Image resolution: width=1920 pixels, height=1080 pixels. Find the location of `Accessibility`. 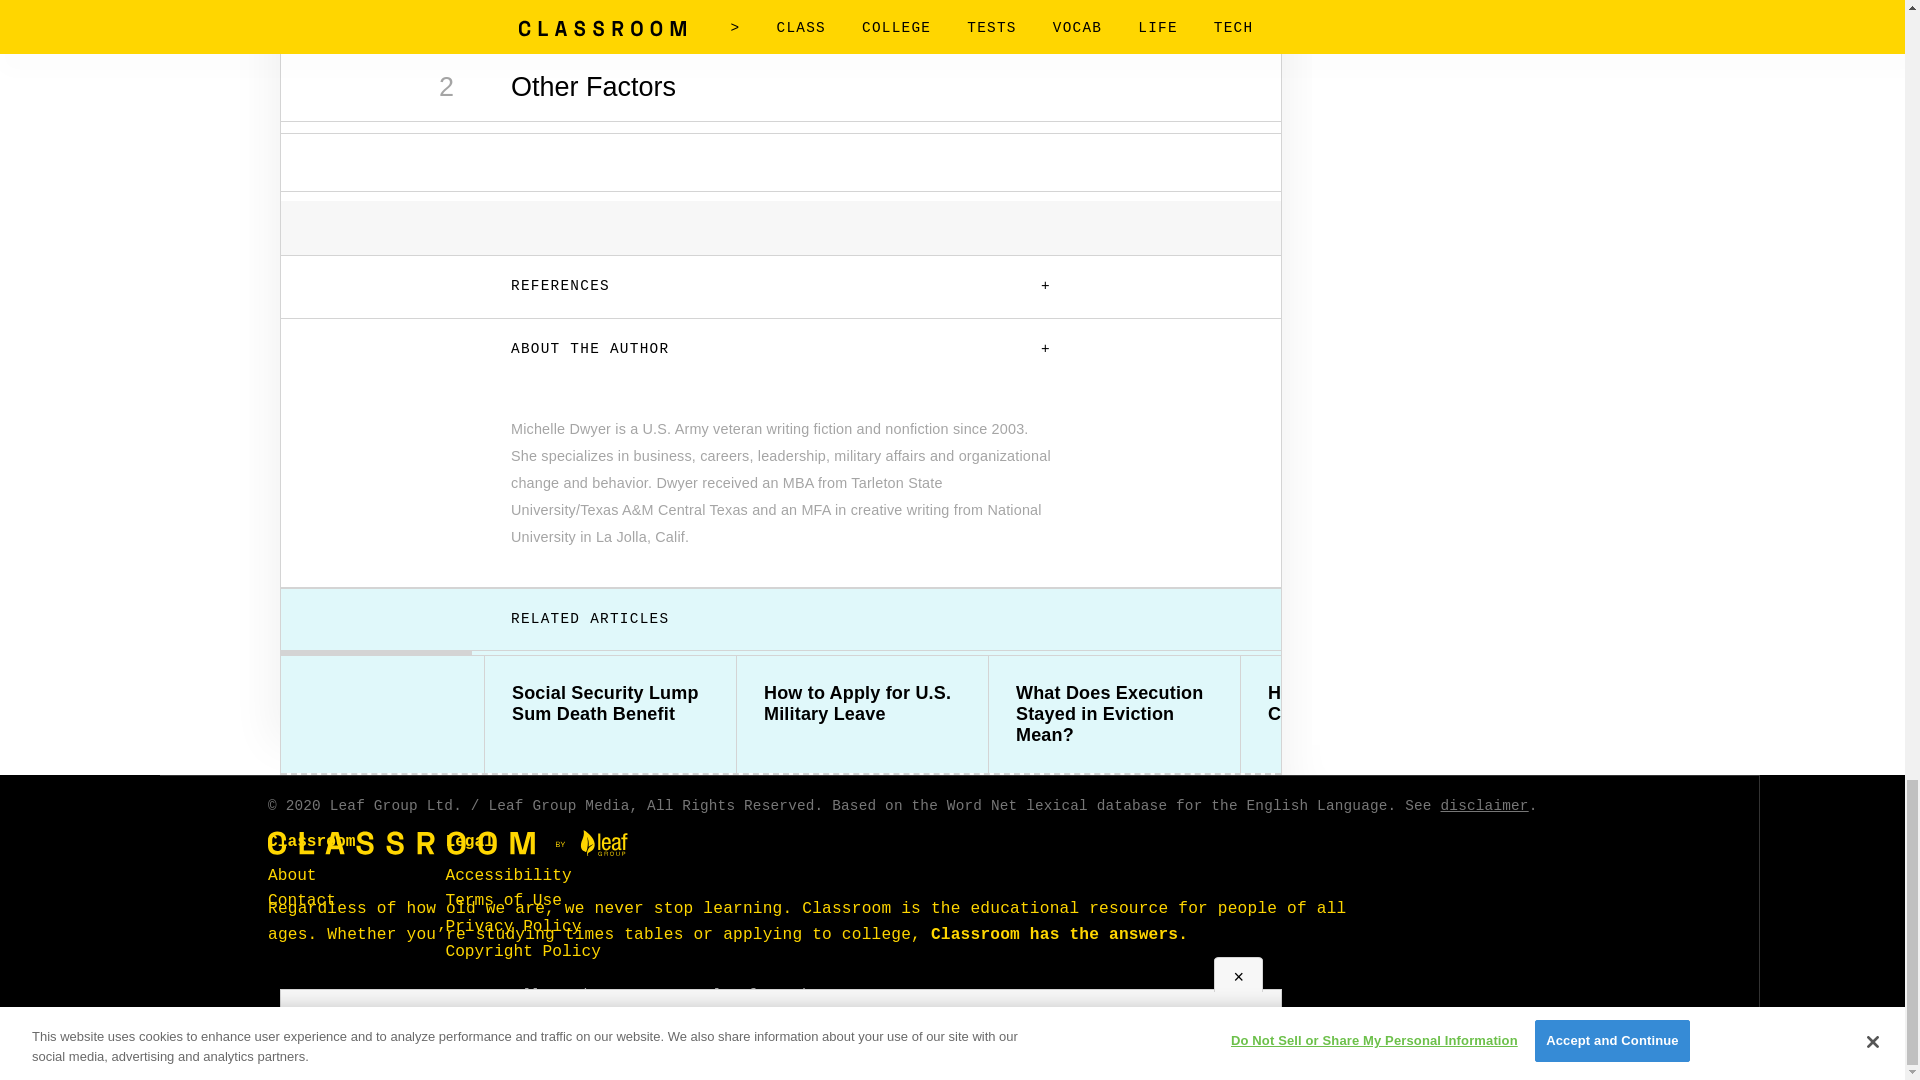

Accessibility is located at coordinates (508, 876).